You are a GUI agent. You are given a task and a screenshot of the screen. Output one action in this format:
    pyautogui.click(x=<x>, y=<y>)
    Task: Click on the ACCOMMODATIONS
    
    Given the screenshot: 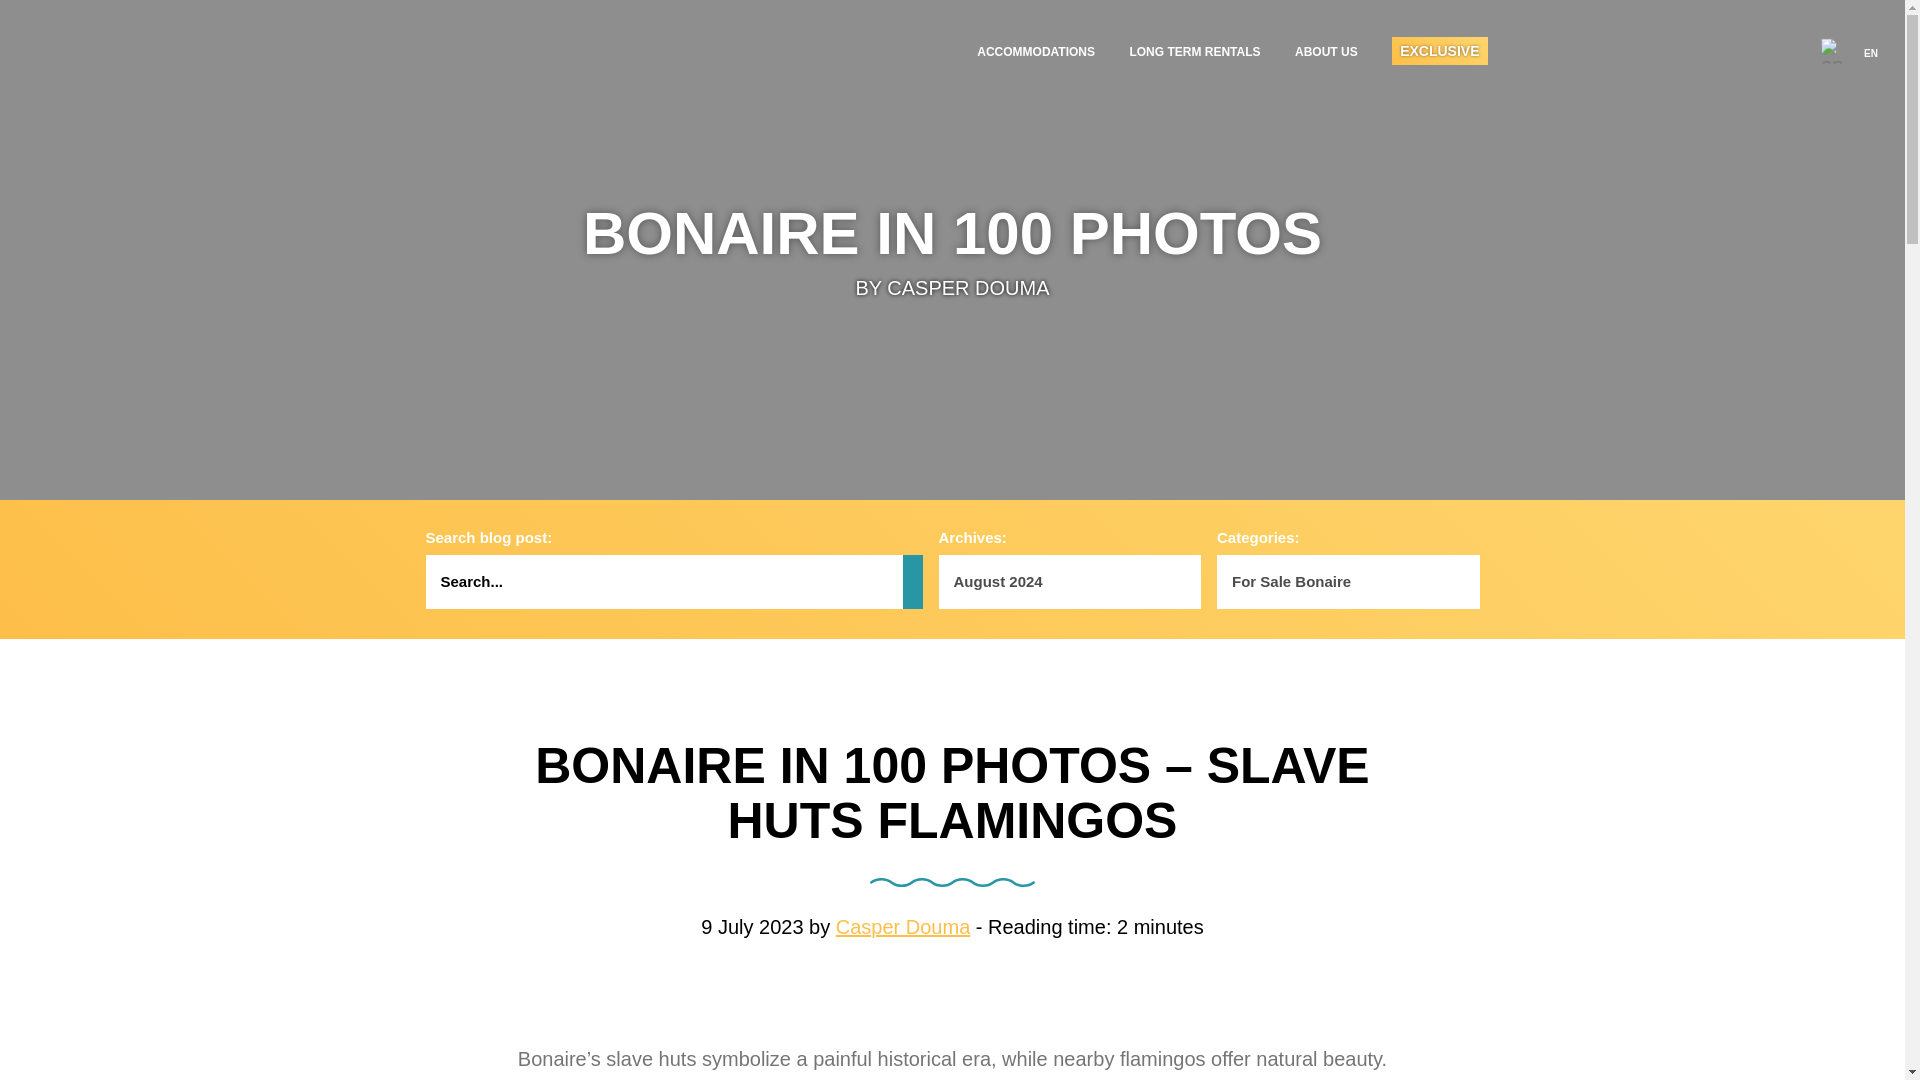 What is the action you would take?
    pyautogui.click(x=1036, y=52)
    